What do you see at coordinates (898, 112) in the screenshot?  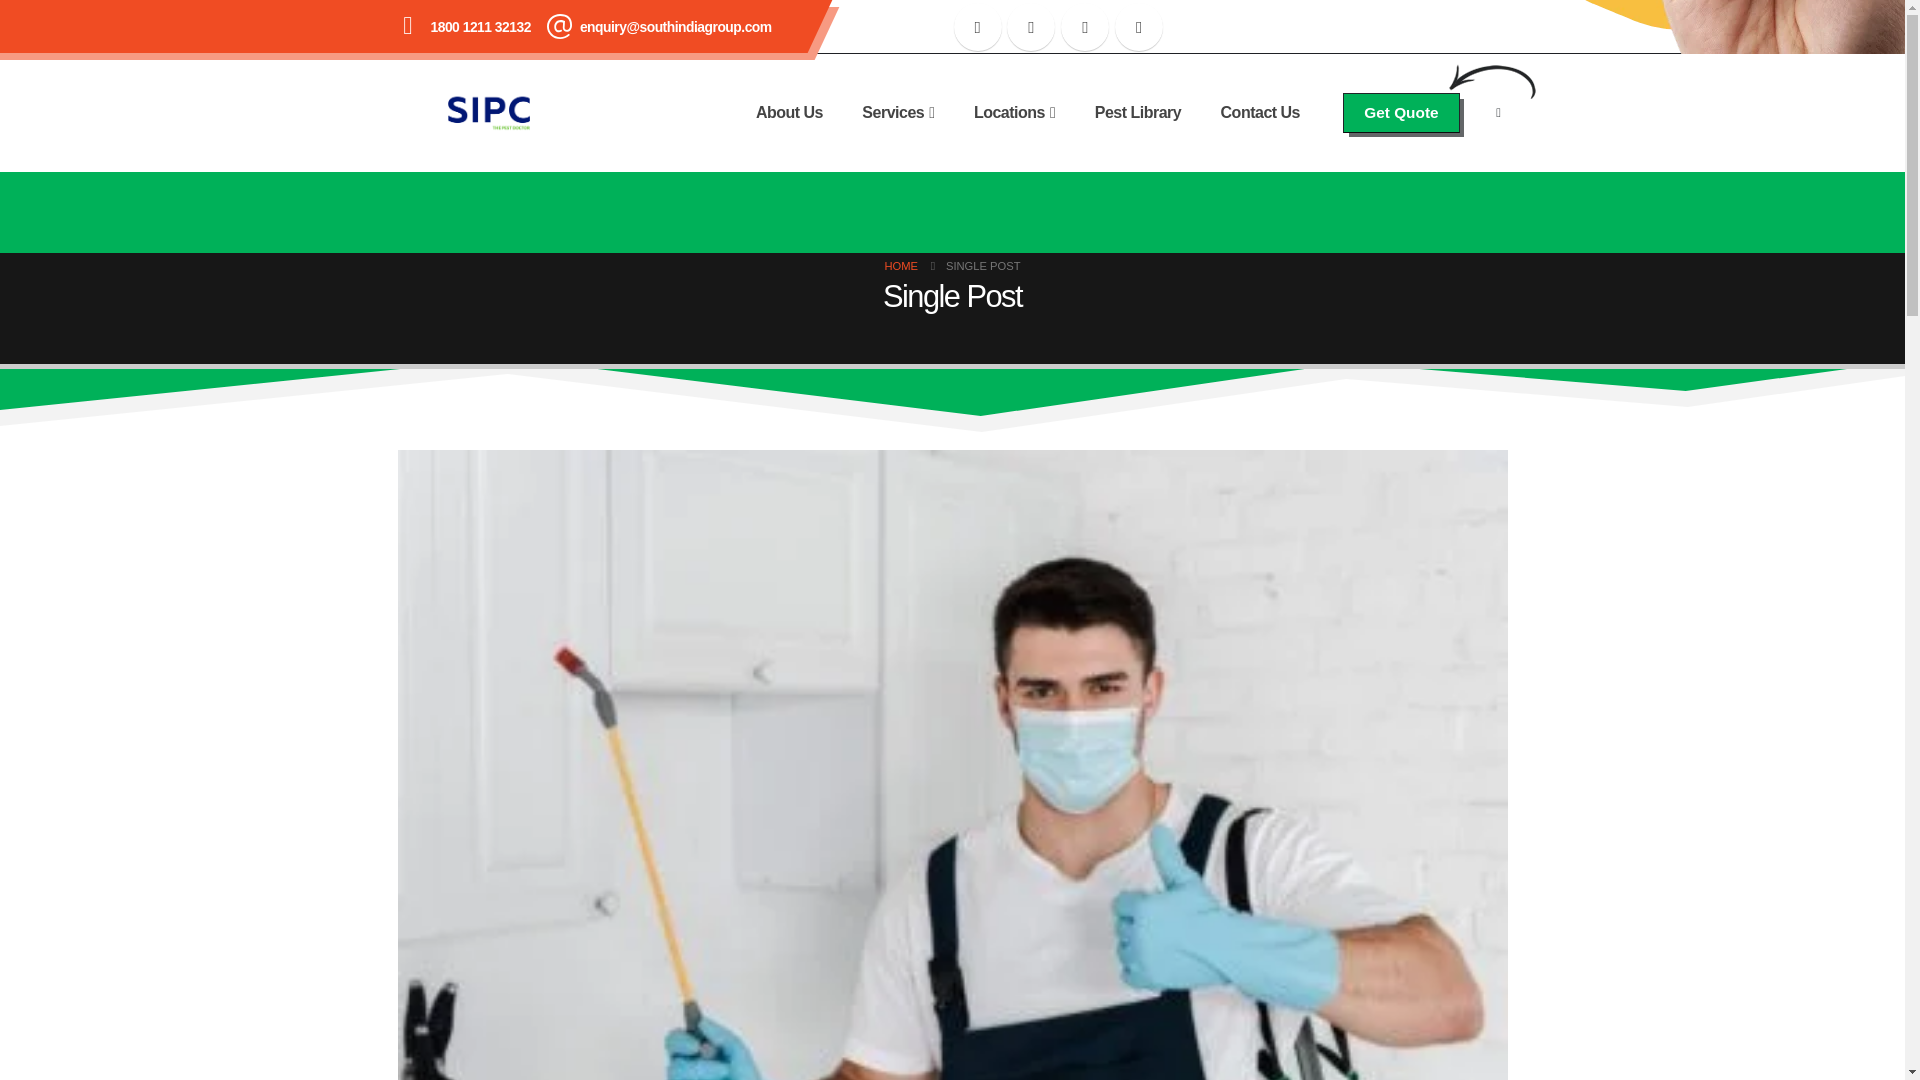 I see `Services` at bounding box center [898, 112].